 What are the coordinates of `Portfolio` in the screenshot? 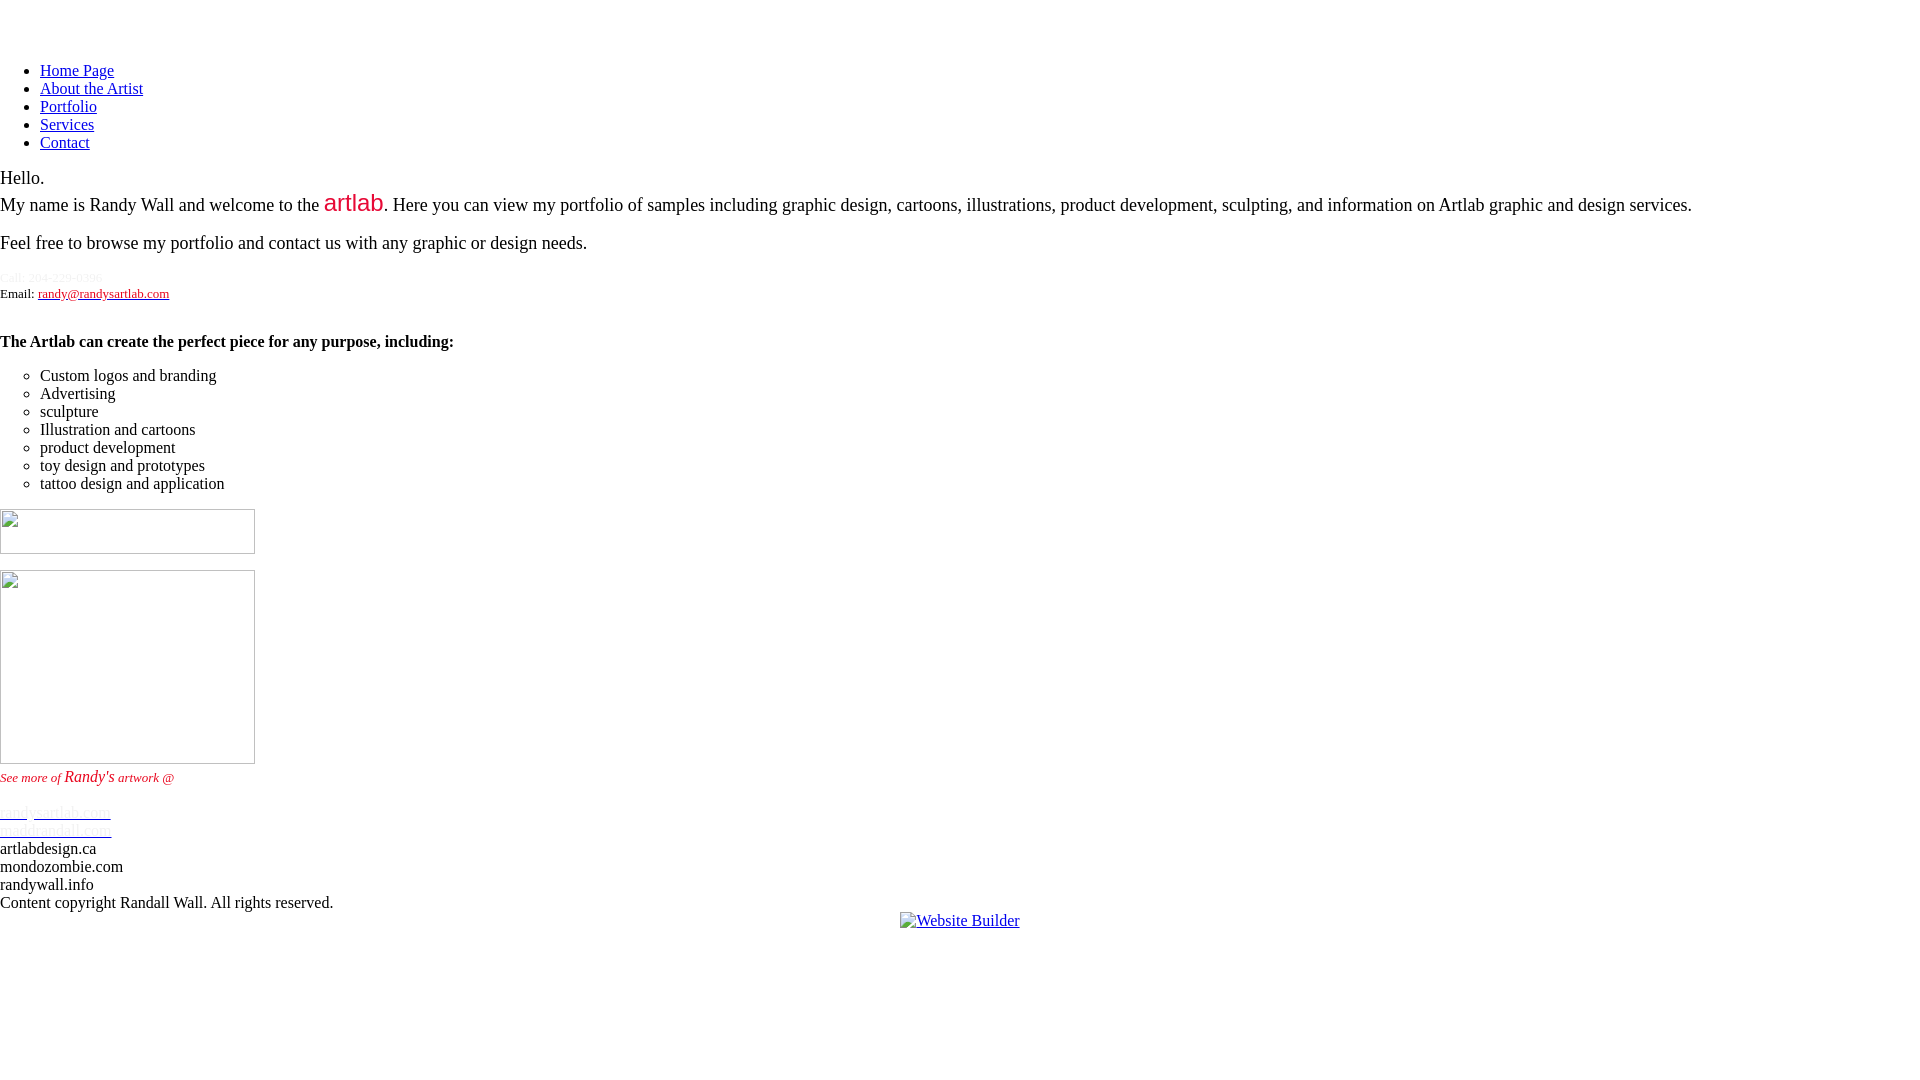 It's located at (68, 106).